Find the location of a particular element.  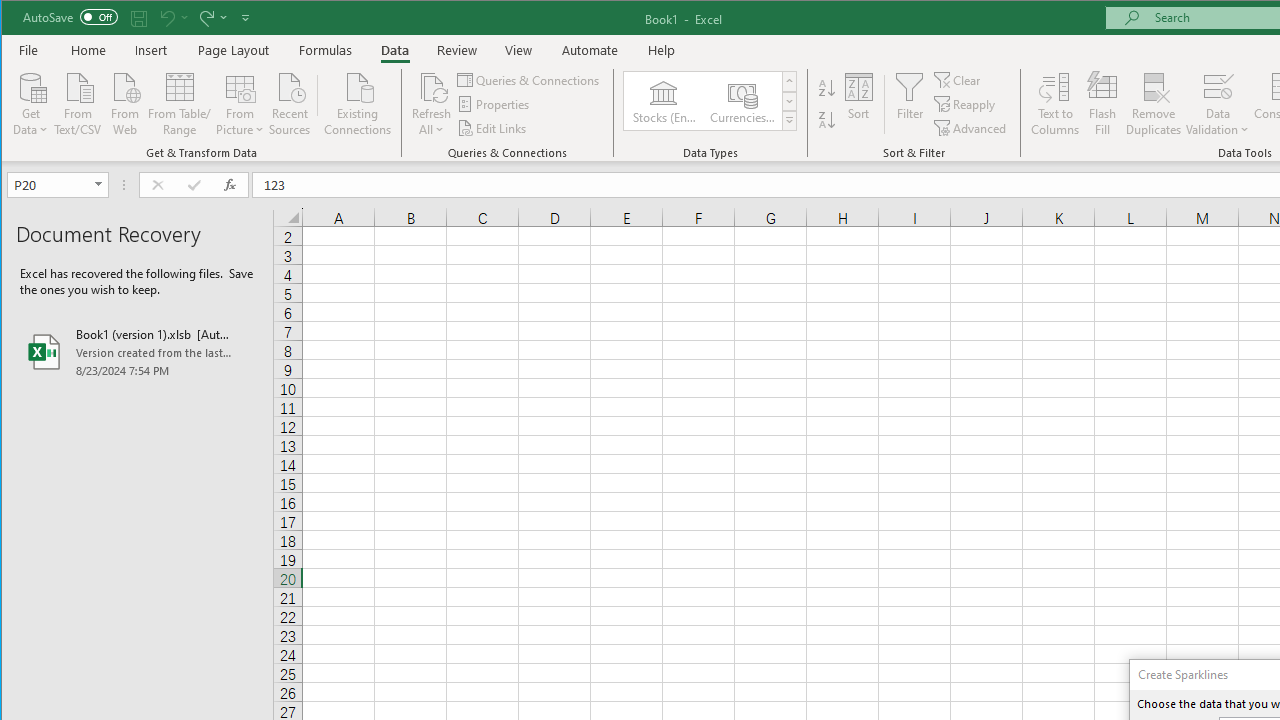

From Picture is located at coordinates (240, 102).